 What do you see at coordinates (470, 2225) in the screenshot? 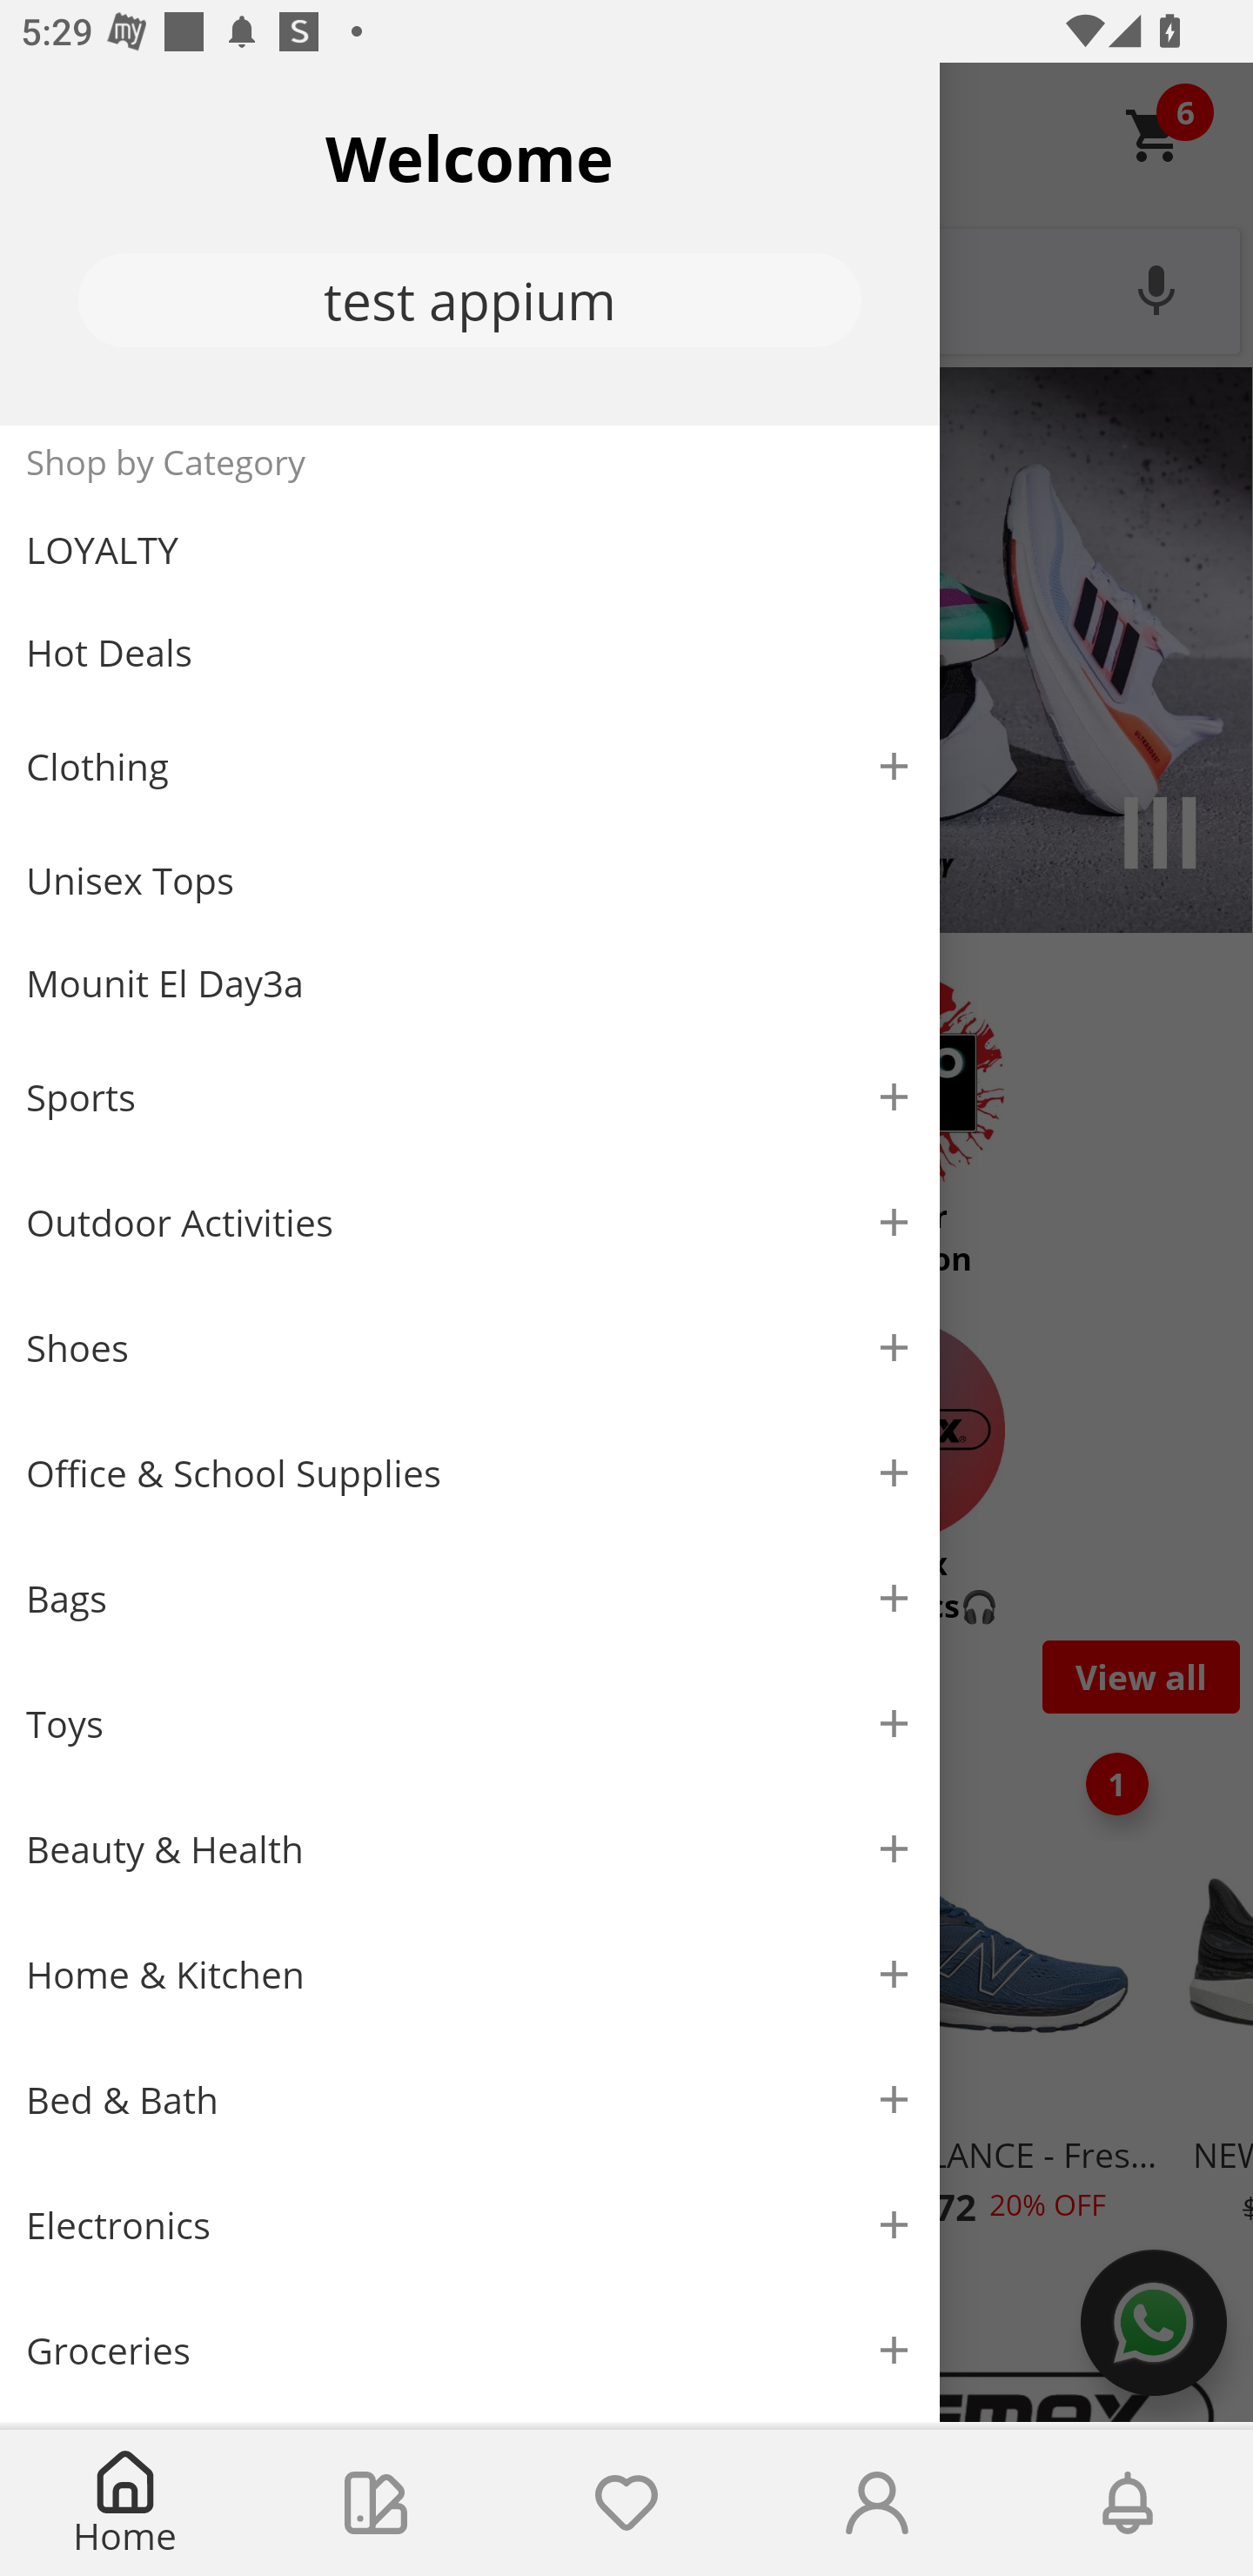
I see `Electronics` at bounding box center [470, 2225].